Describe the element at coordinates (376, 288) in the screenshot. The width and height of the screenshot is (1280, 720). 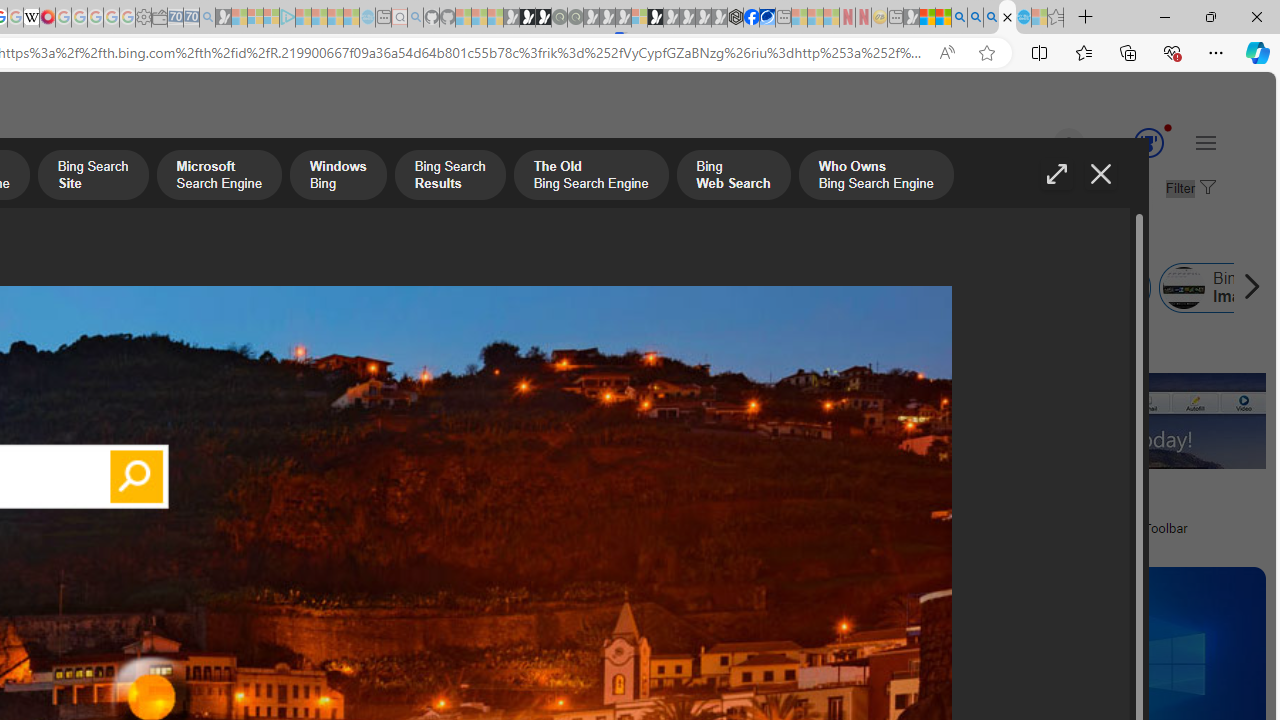
I see `Bing Search Bar App` at that location.